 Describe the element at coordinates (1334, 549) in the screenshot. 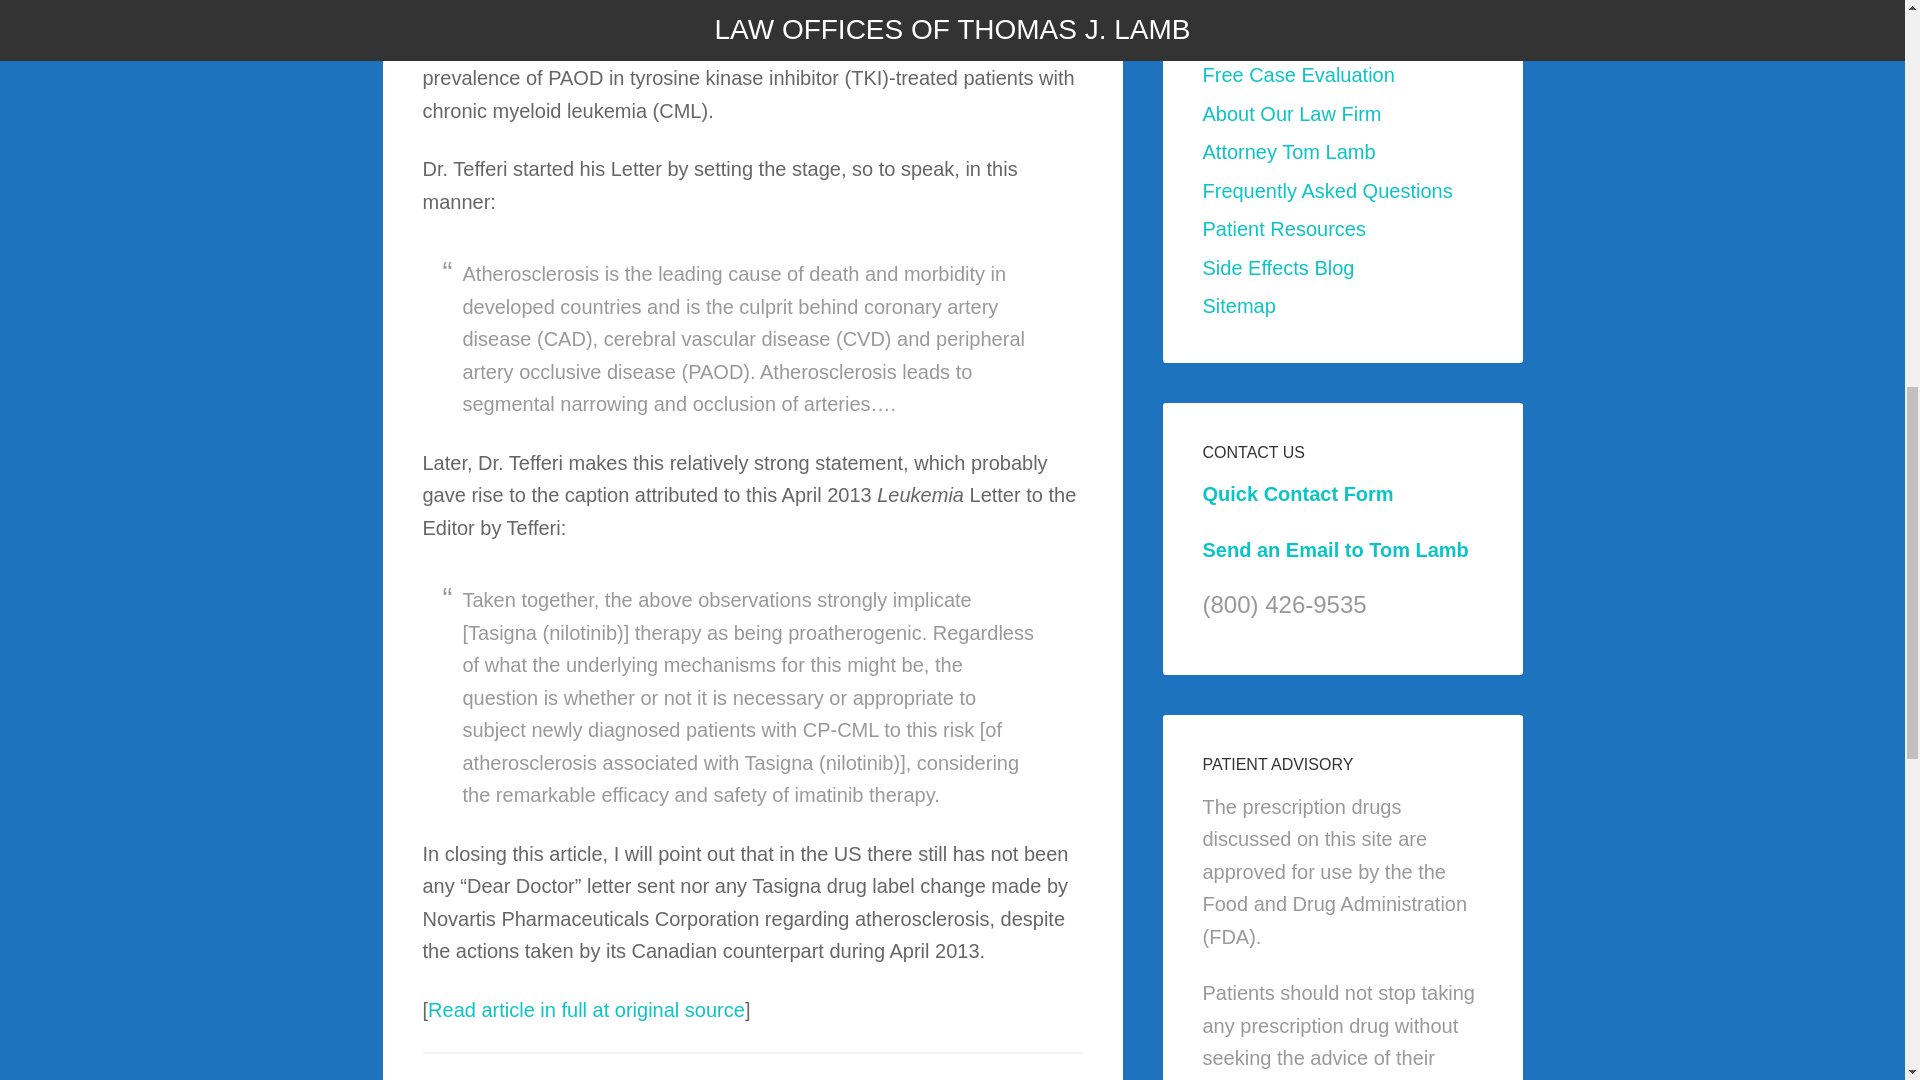

I see `Send an Email to Tom Lamb` at that location.